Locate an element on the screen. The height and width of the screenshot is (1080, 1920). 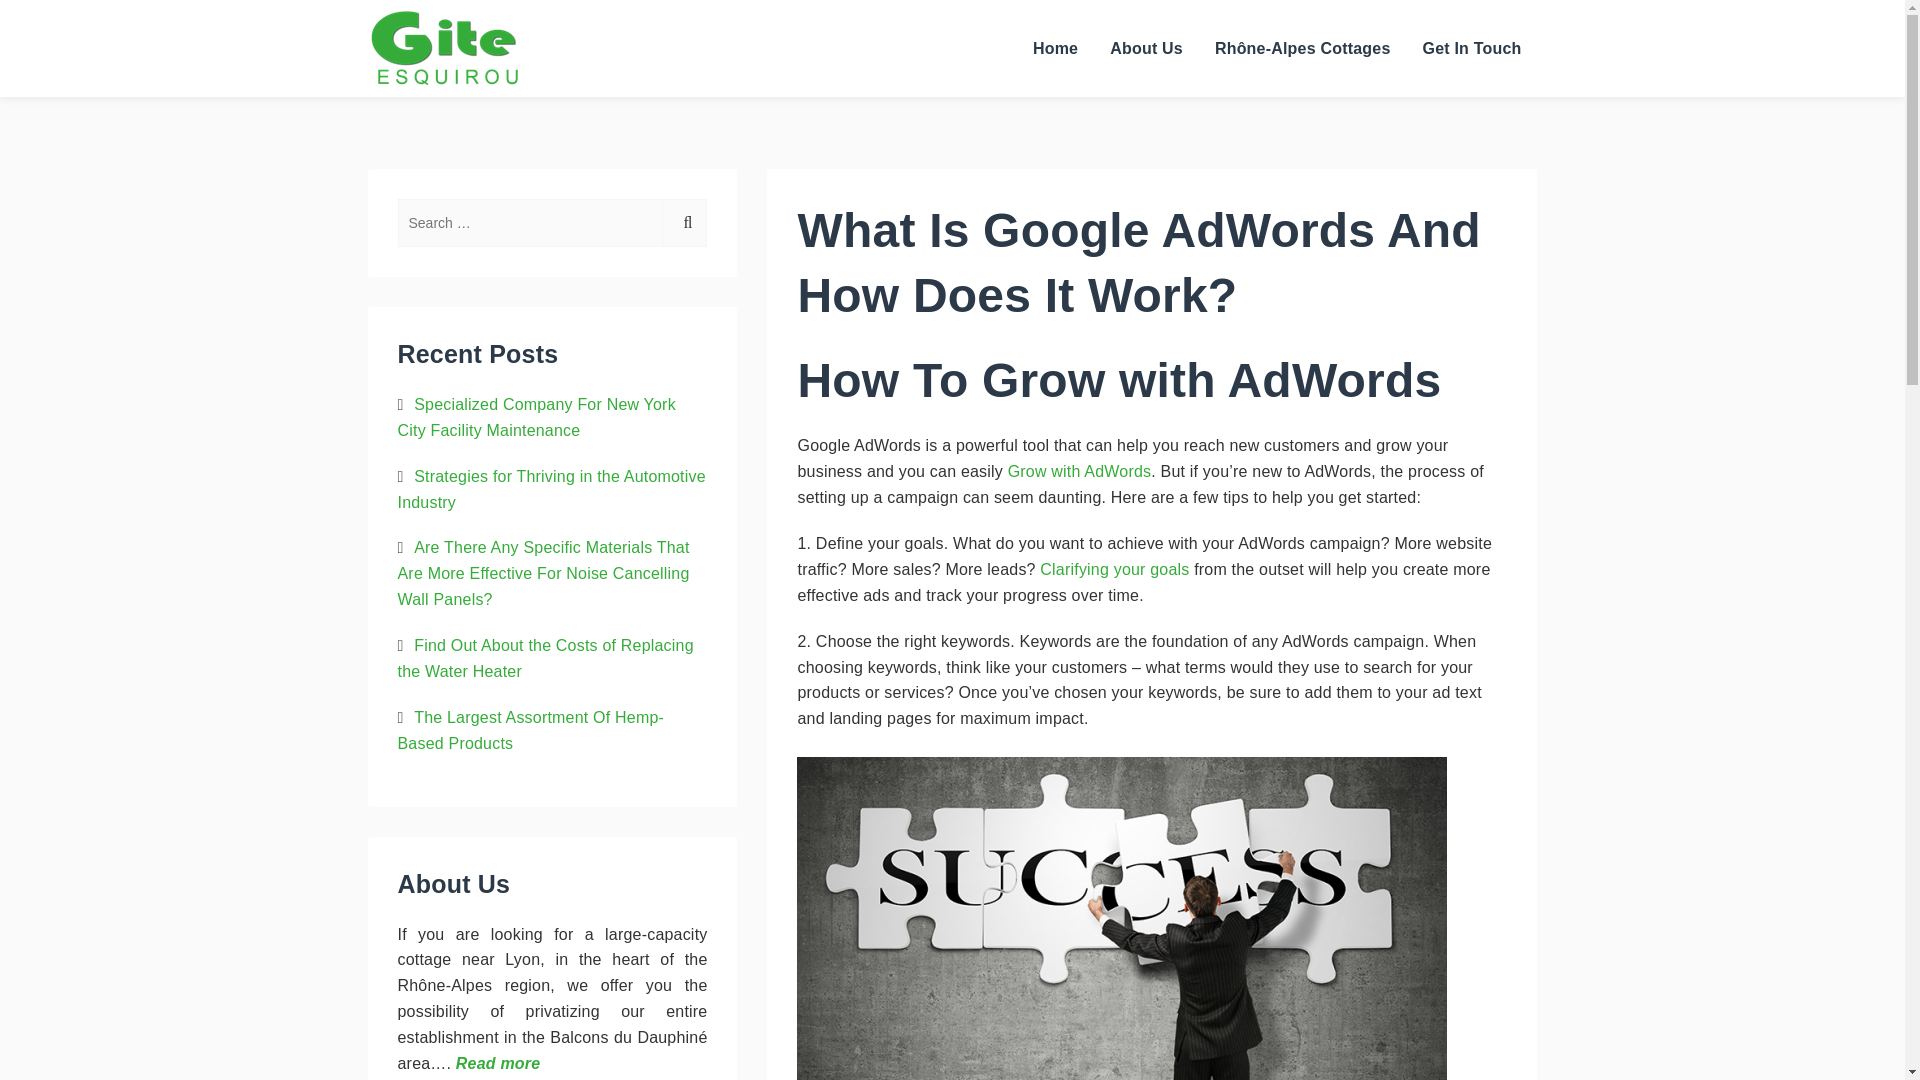
Find Out About the Costs of Replacing the Water Heater is located at coordinates (545, 658).